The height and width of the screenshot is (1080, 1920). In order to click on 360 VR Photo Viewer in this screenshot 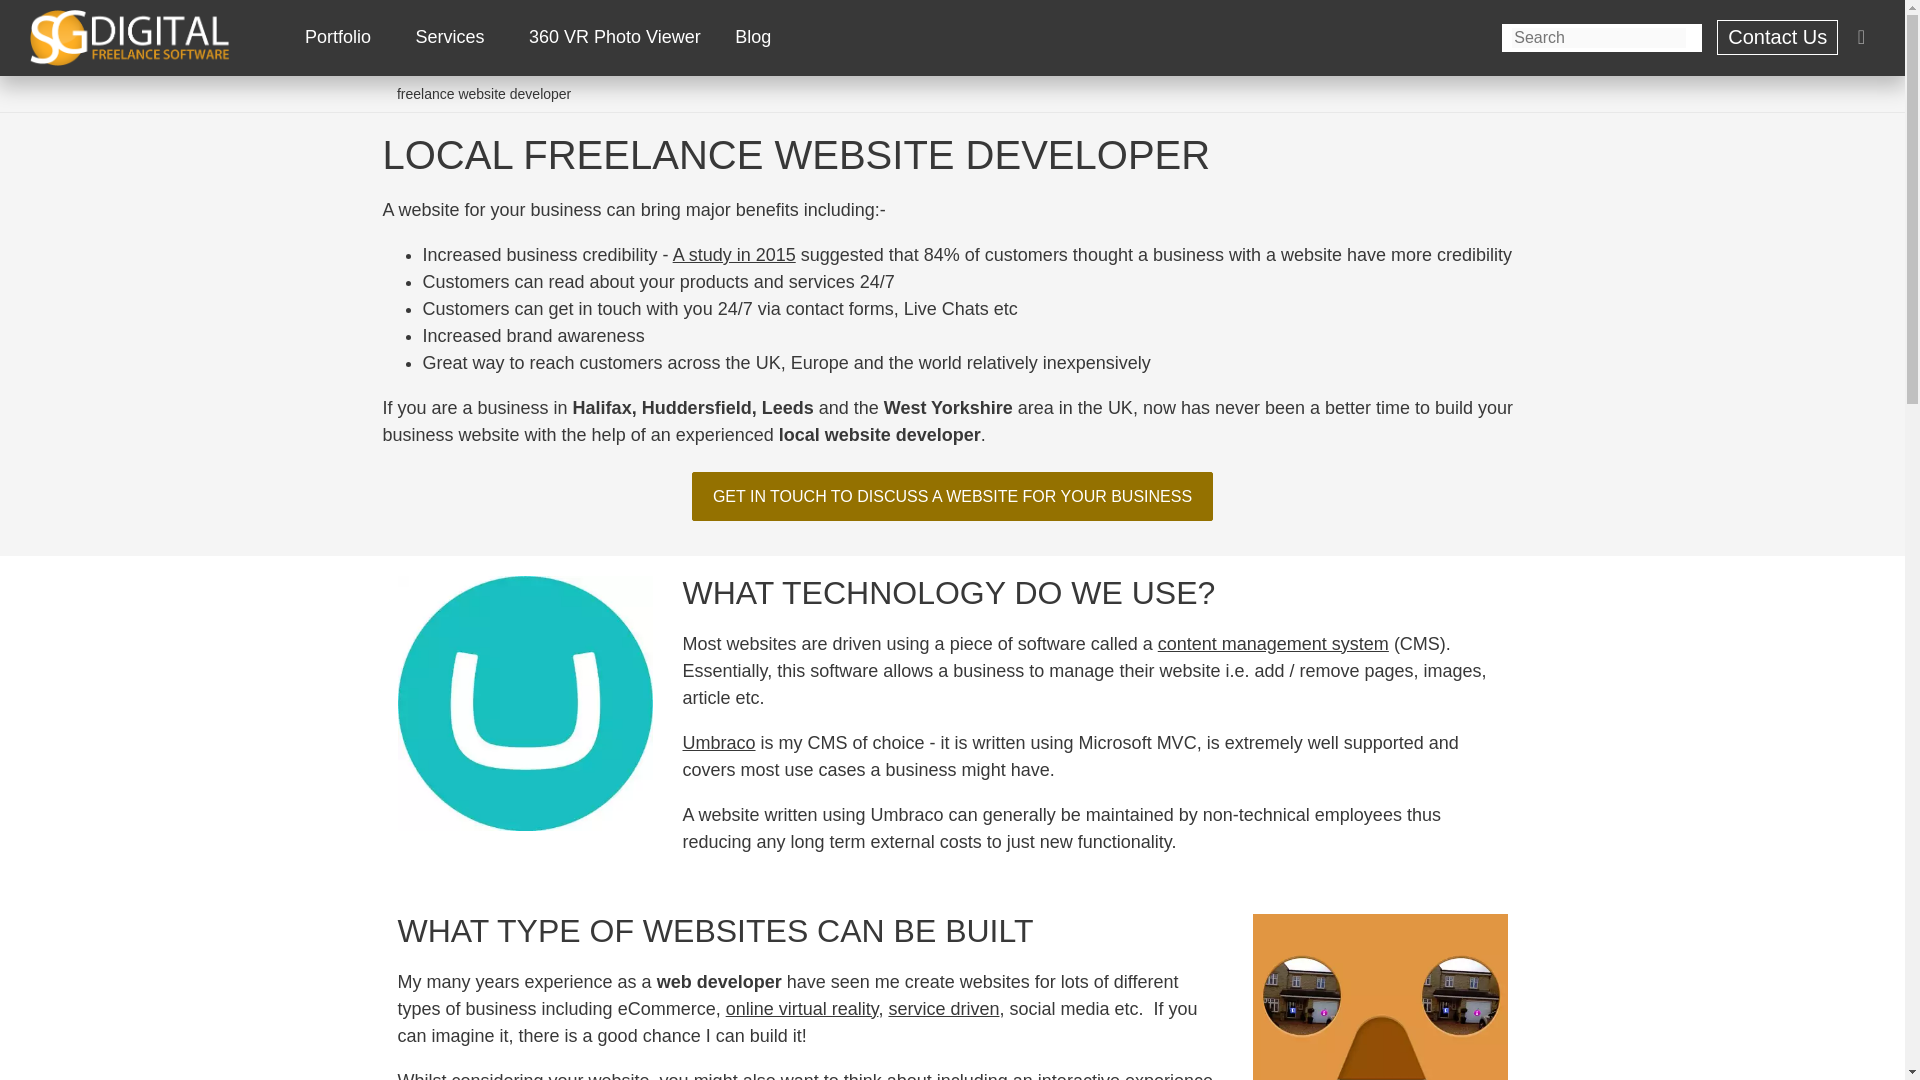, I will do `click(615, 37)`.